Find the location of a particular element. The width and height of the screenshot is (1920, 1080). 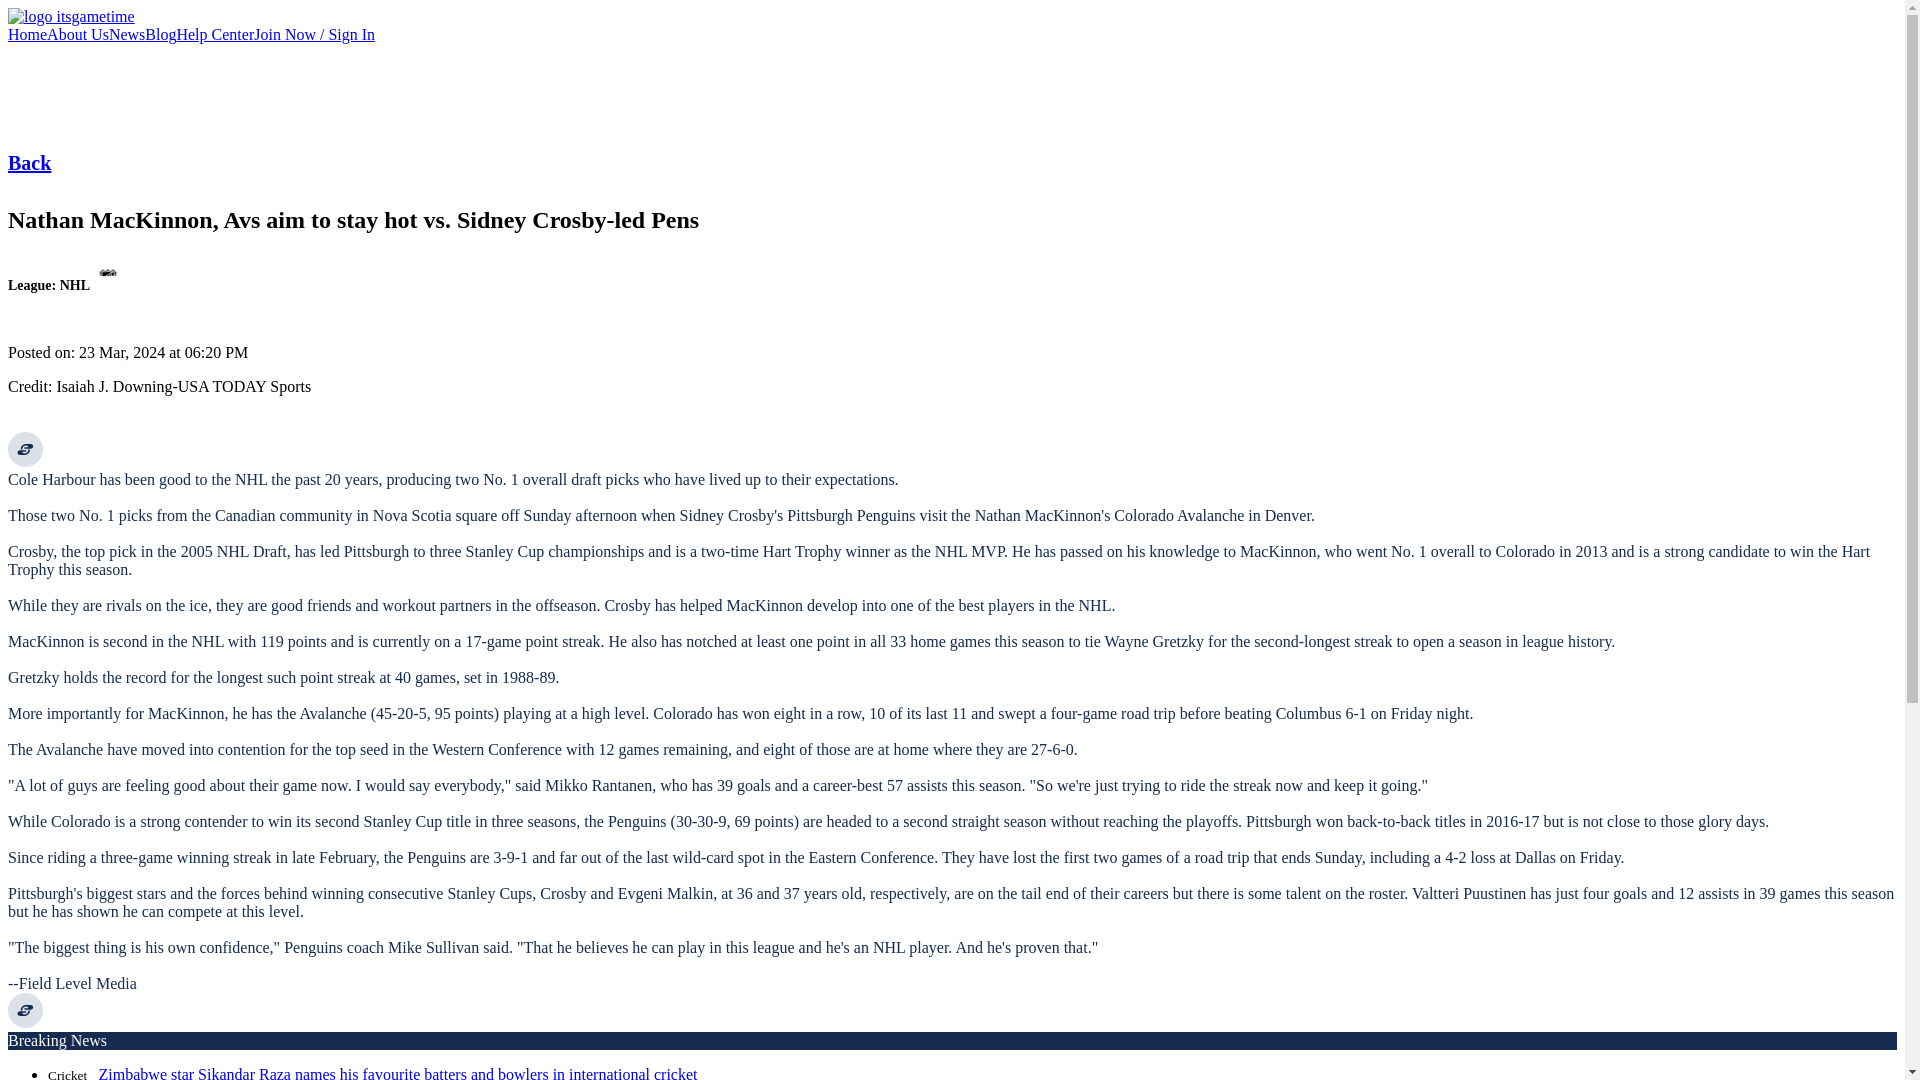

About Us is located at coordinates (78, 34).